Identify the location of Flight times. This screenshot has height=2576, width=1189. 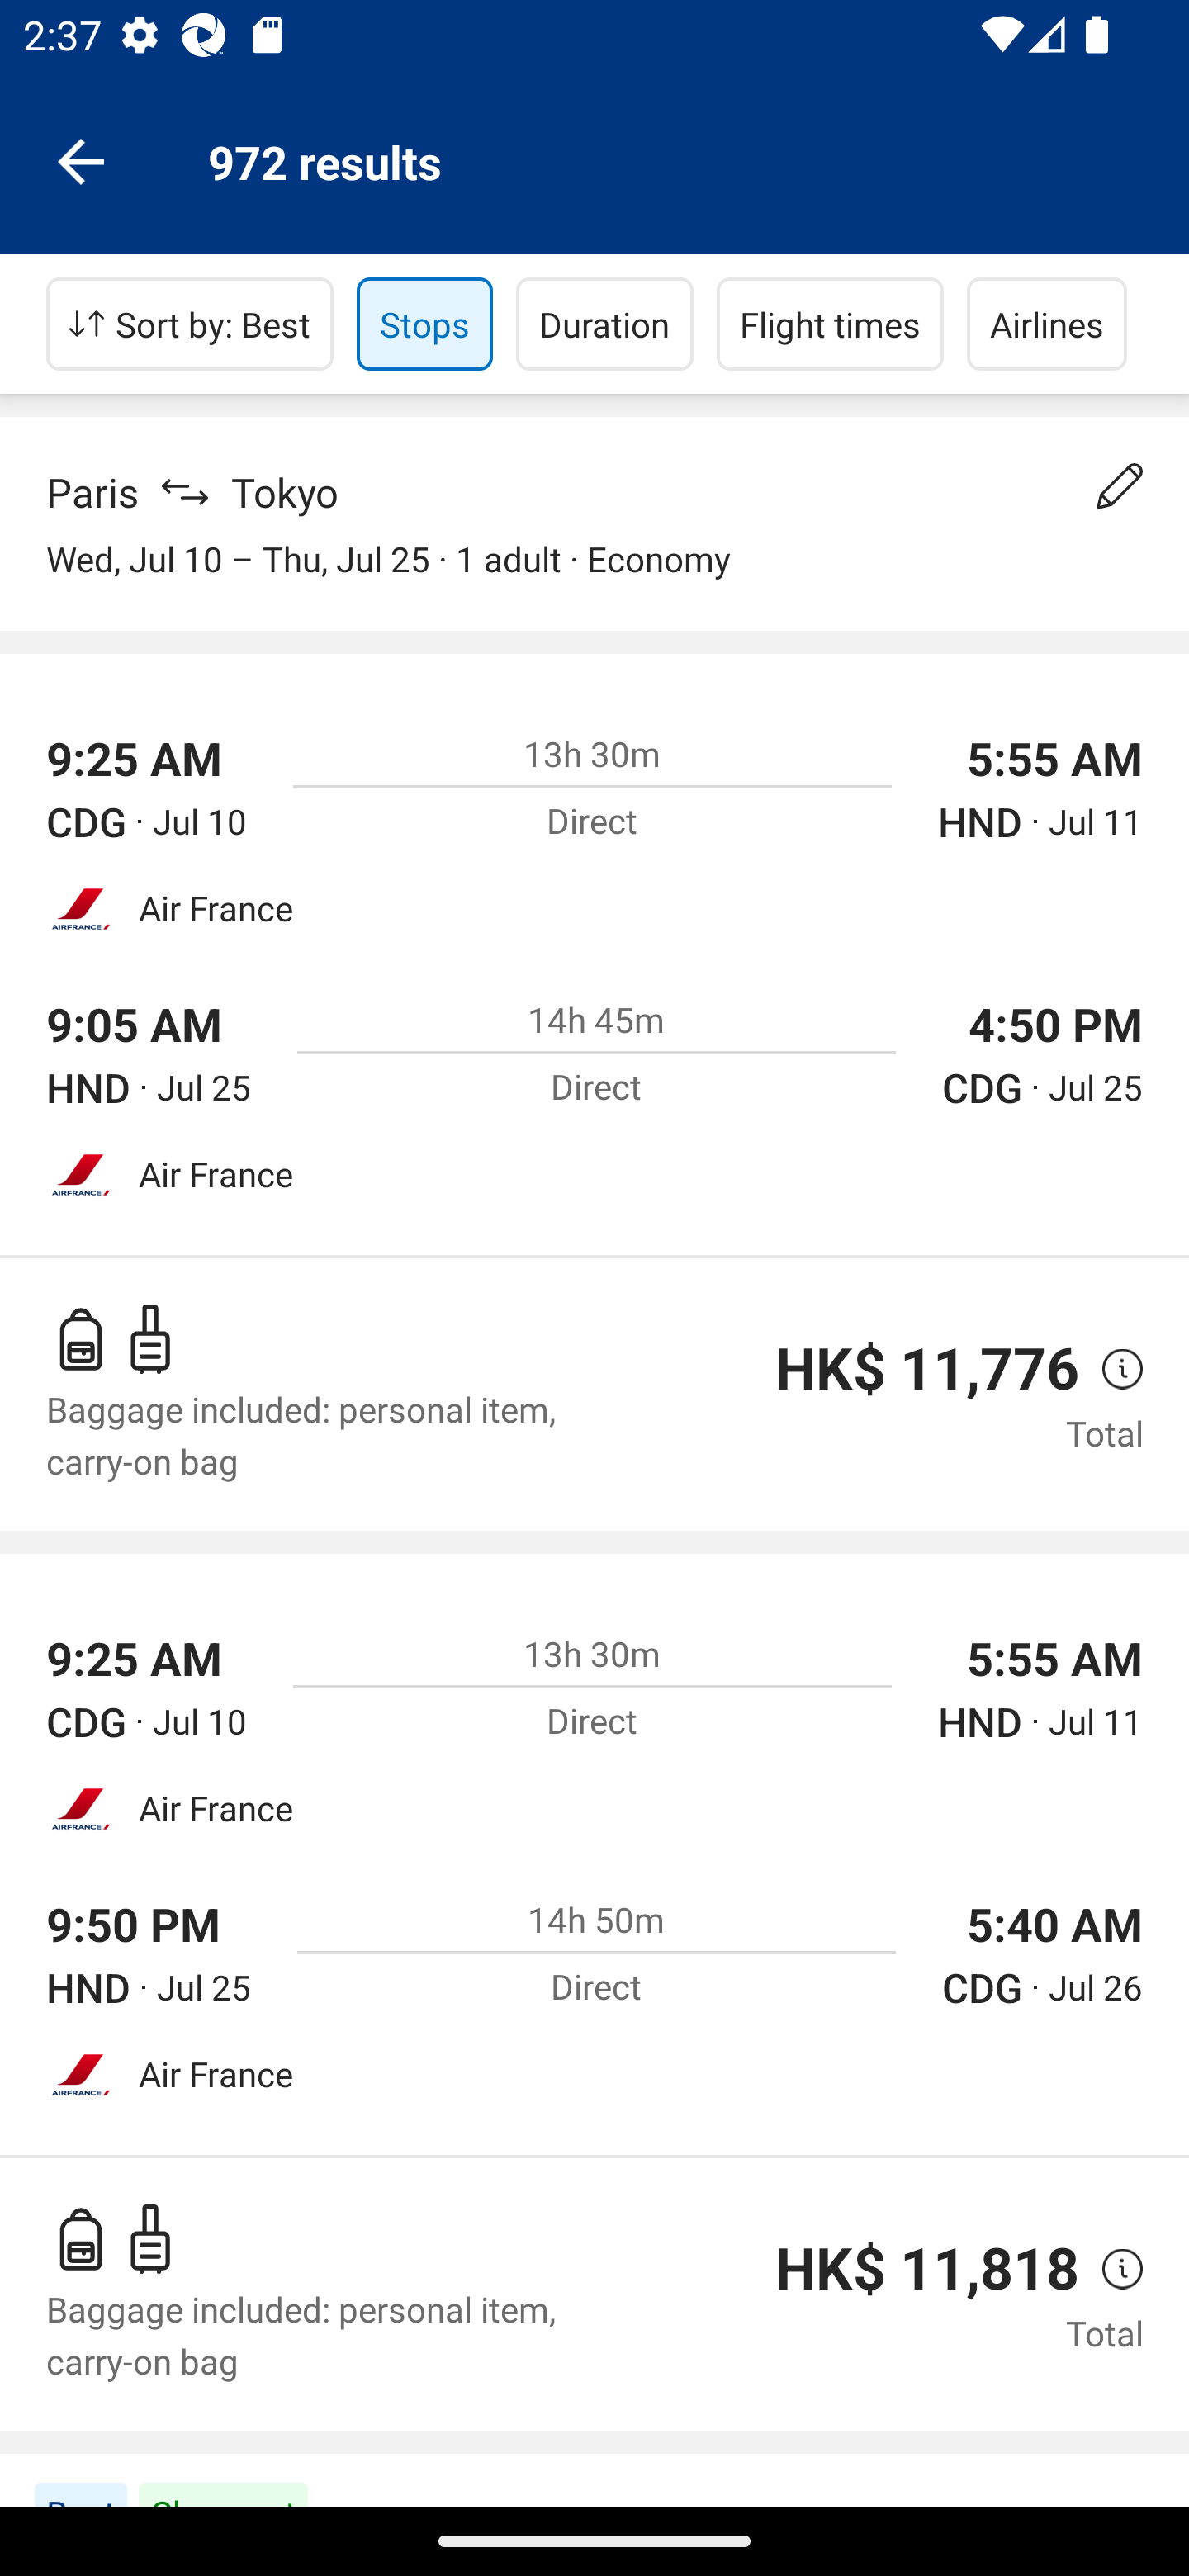
(831, 324).